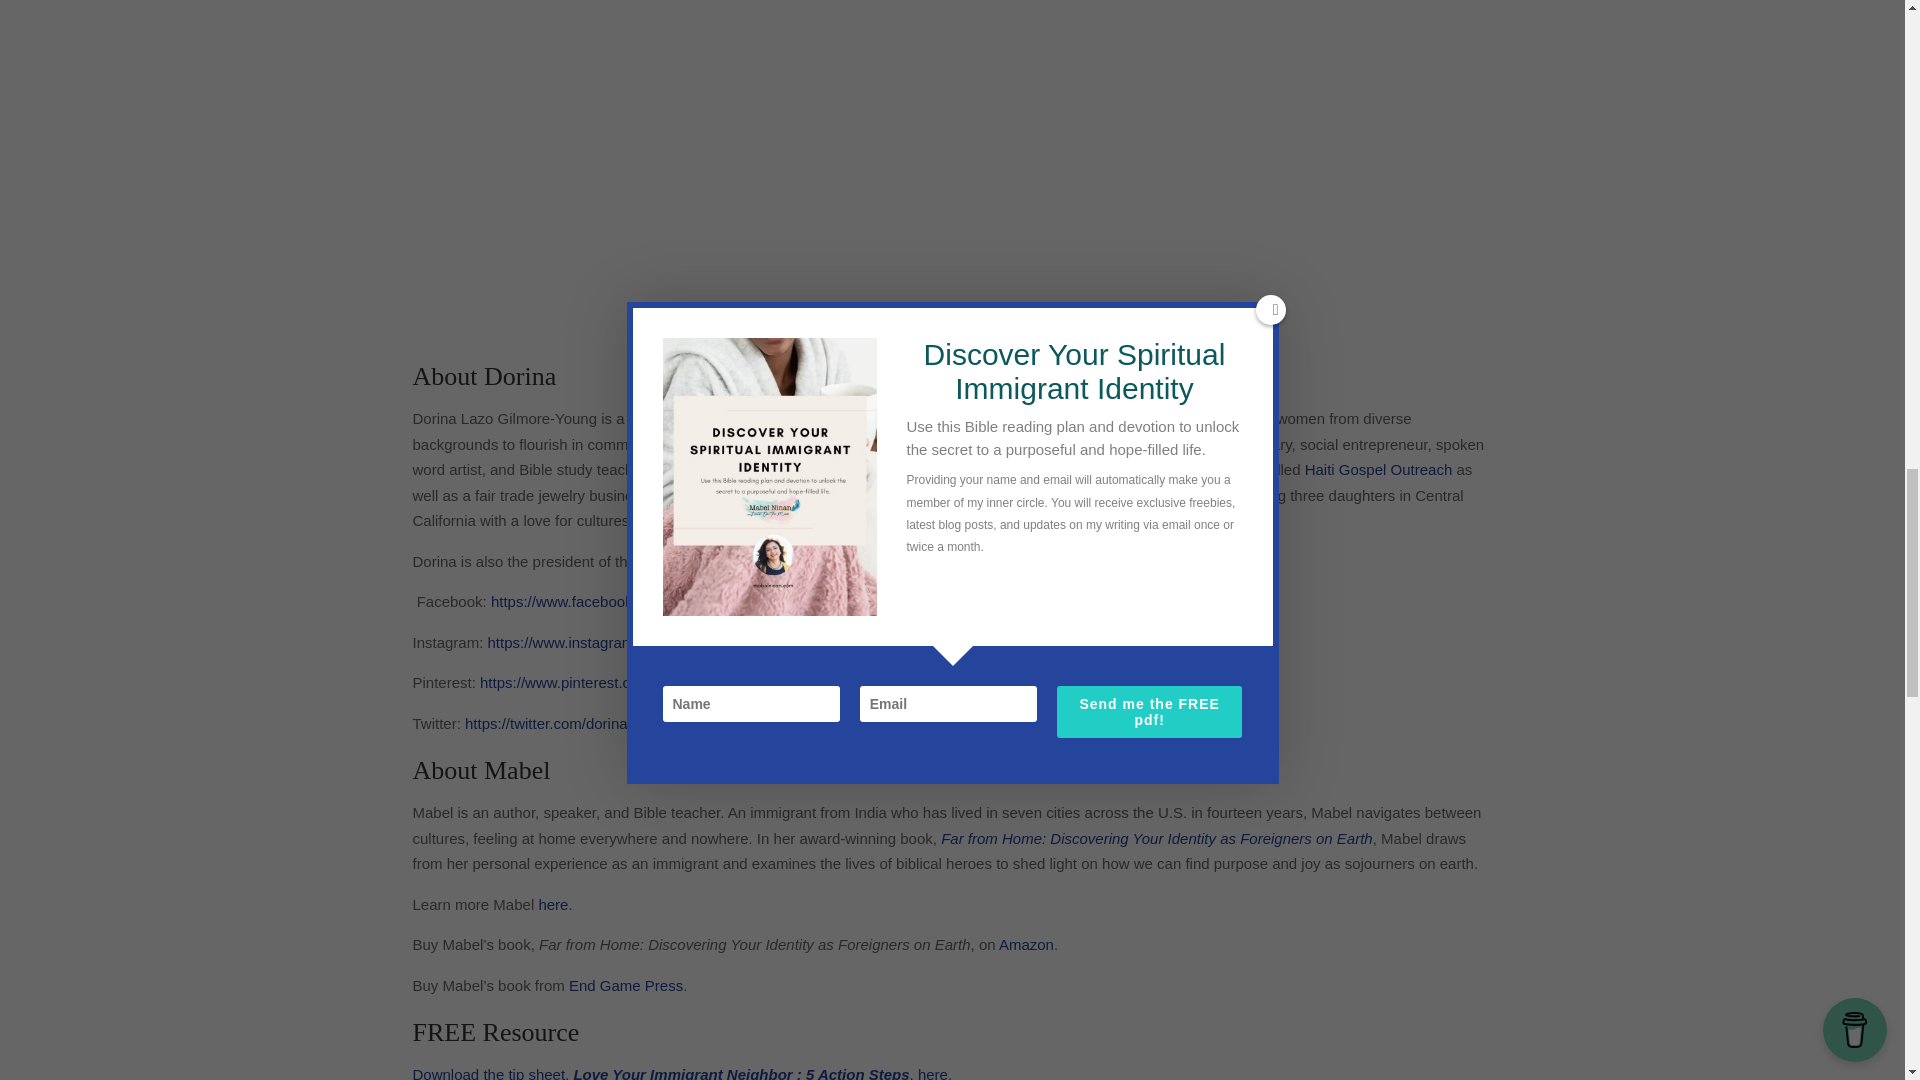  I want to click on Haiti Gospel Outreach, so click(1375, 470).